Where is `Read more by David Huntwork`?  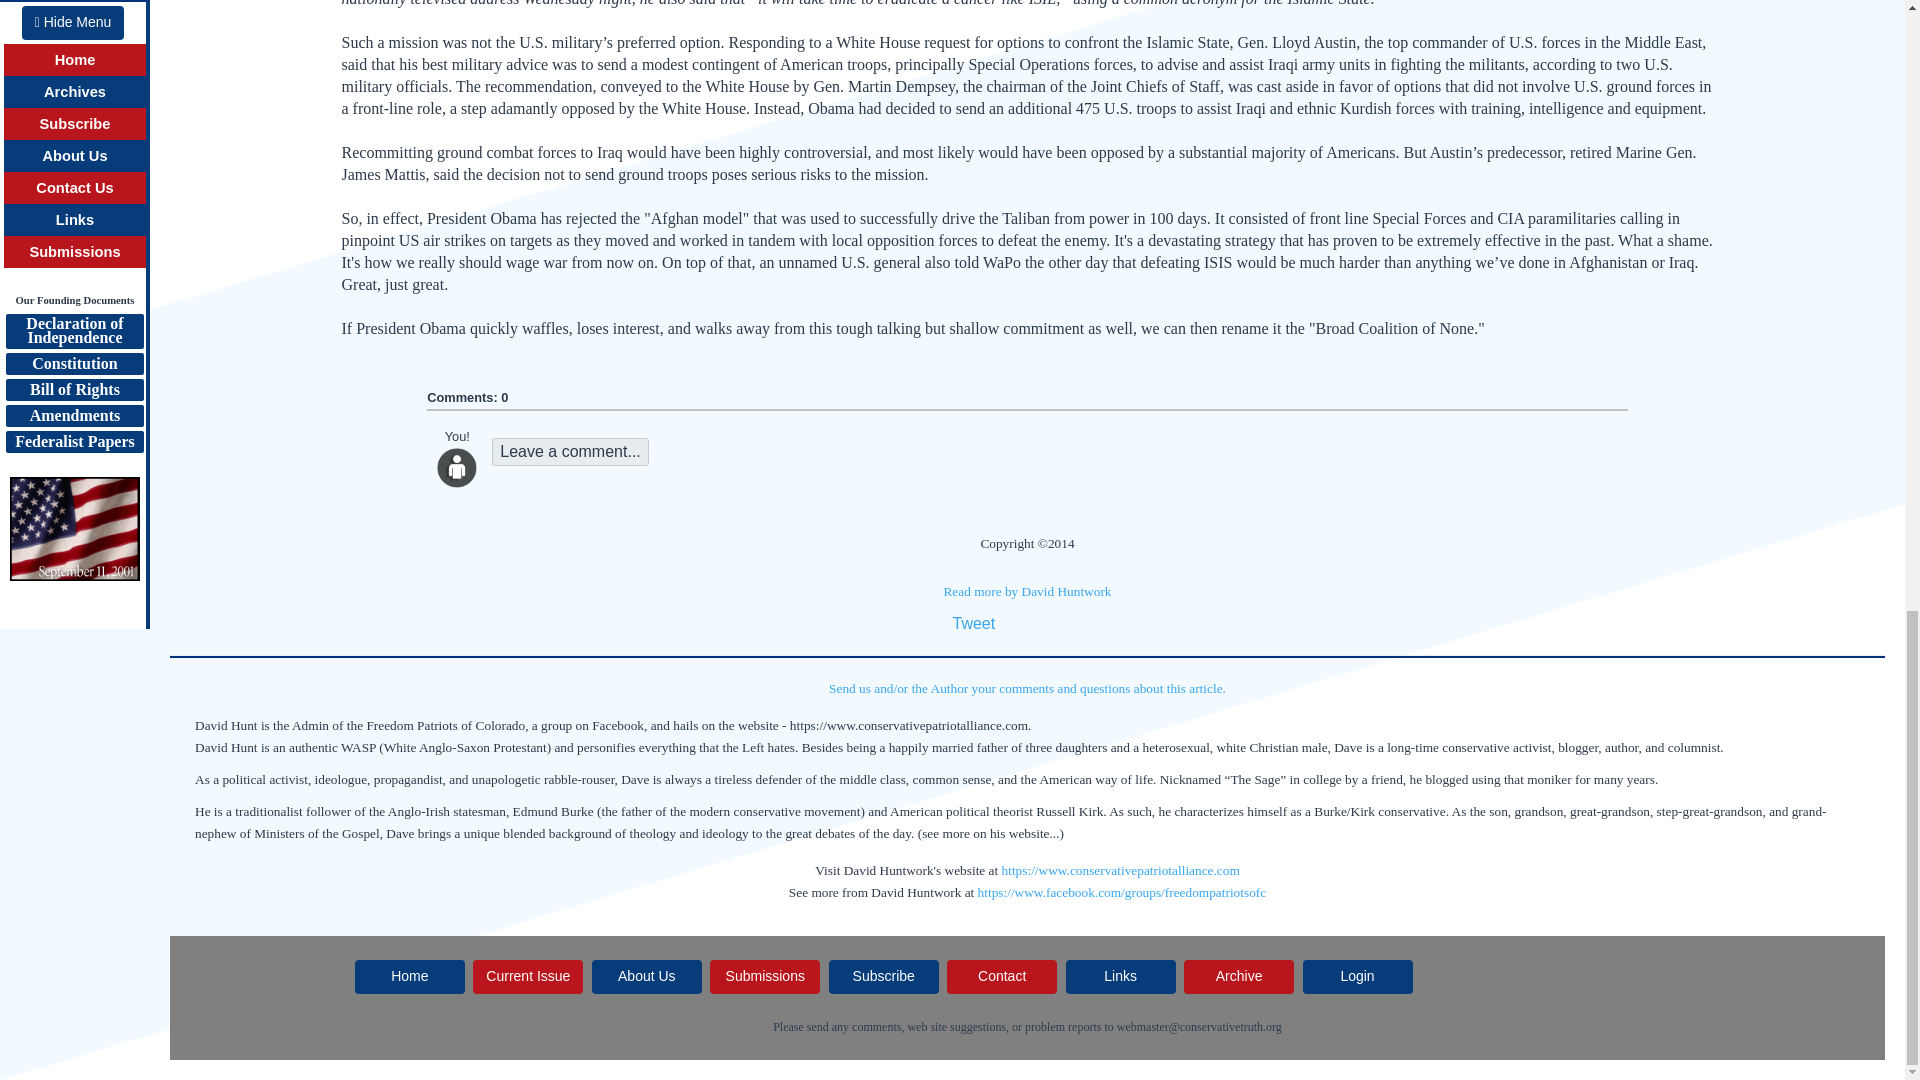
Read more by David Huntwork is located at coordinates (1026, 592).